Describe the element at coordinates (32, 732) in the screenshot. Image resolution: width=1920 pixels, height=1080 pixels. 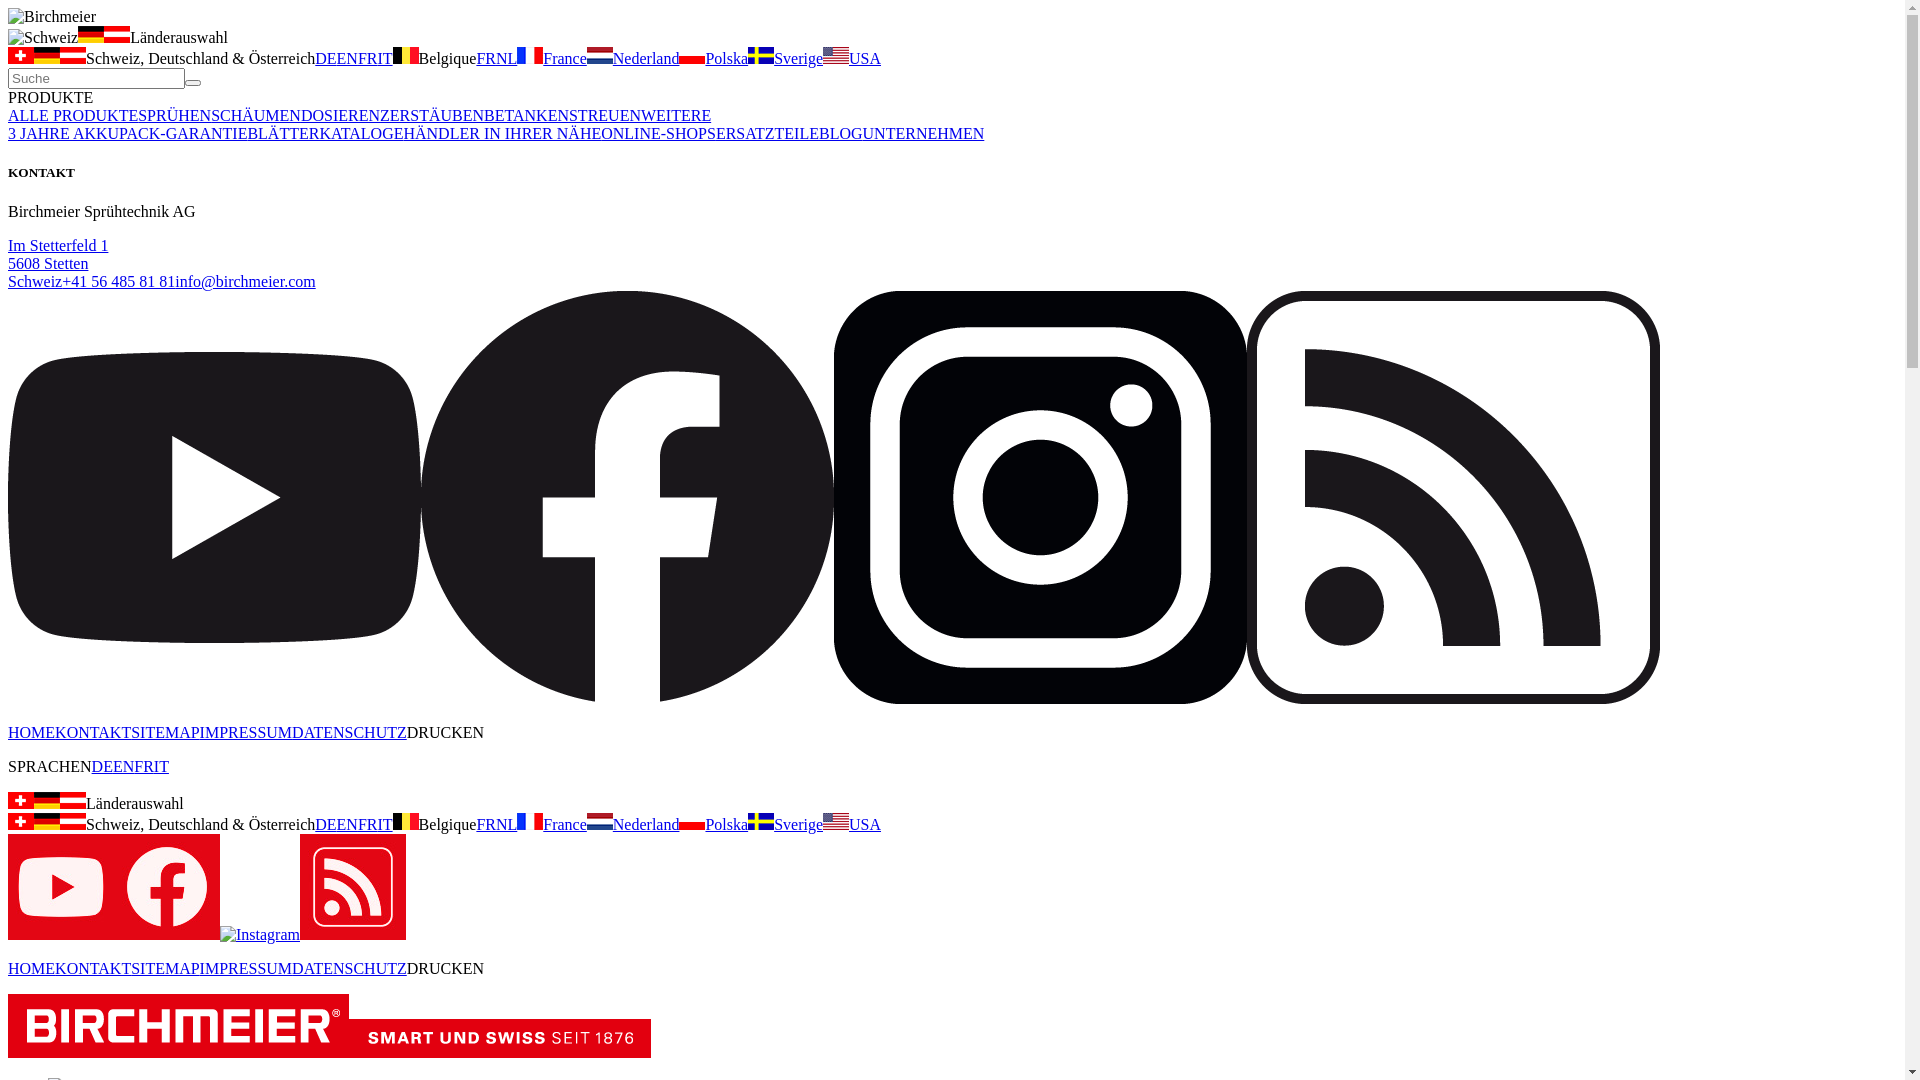
I see `HOME` at that location.